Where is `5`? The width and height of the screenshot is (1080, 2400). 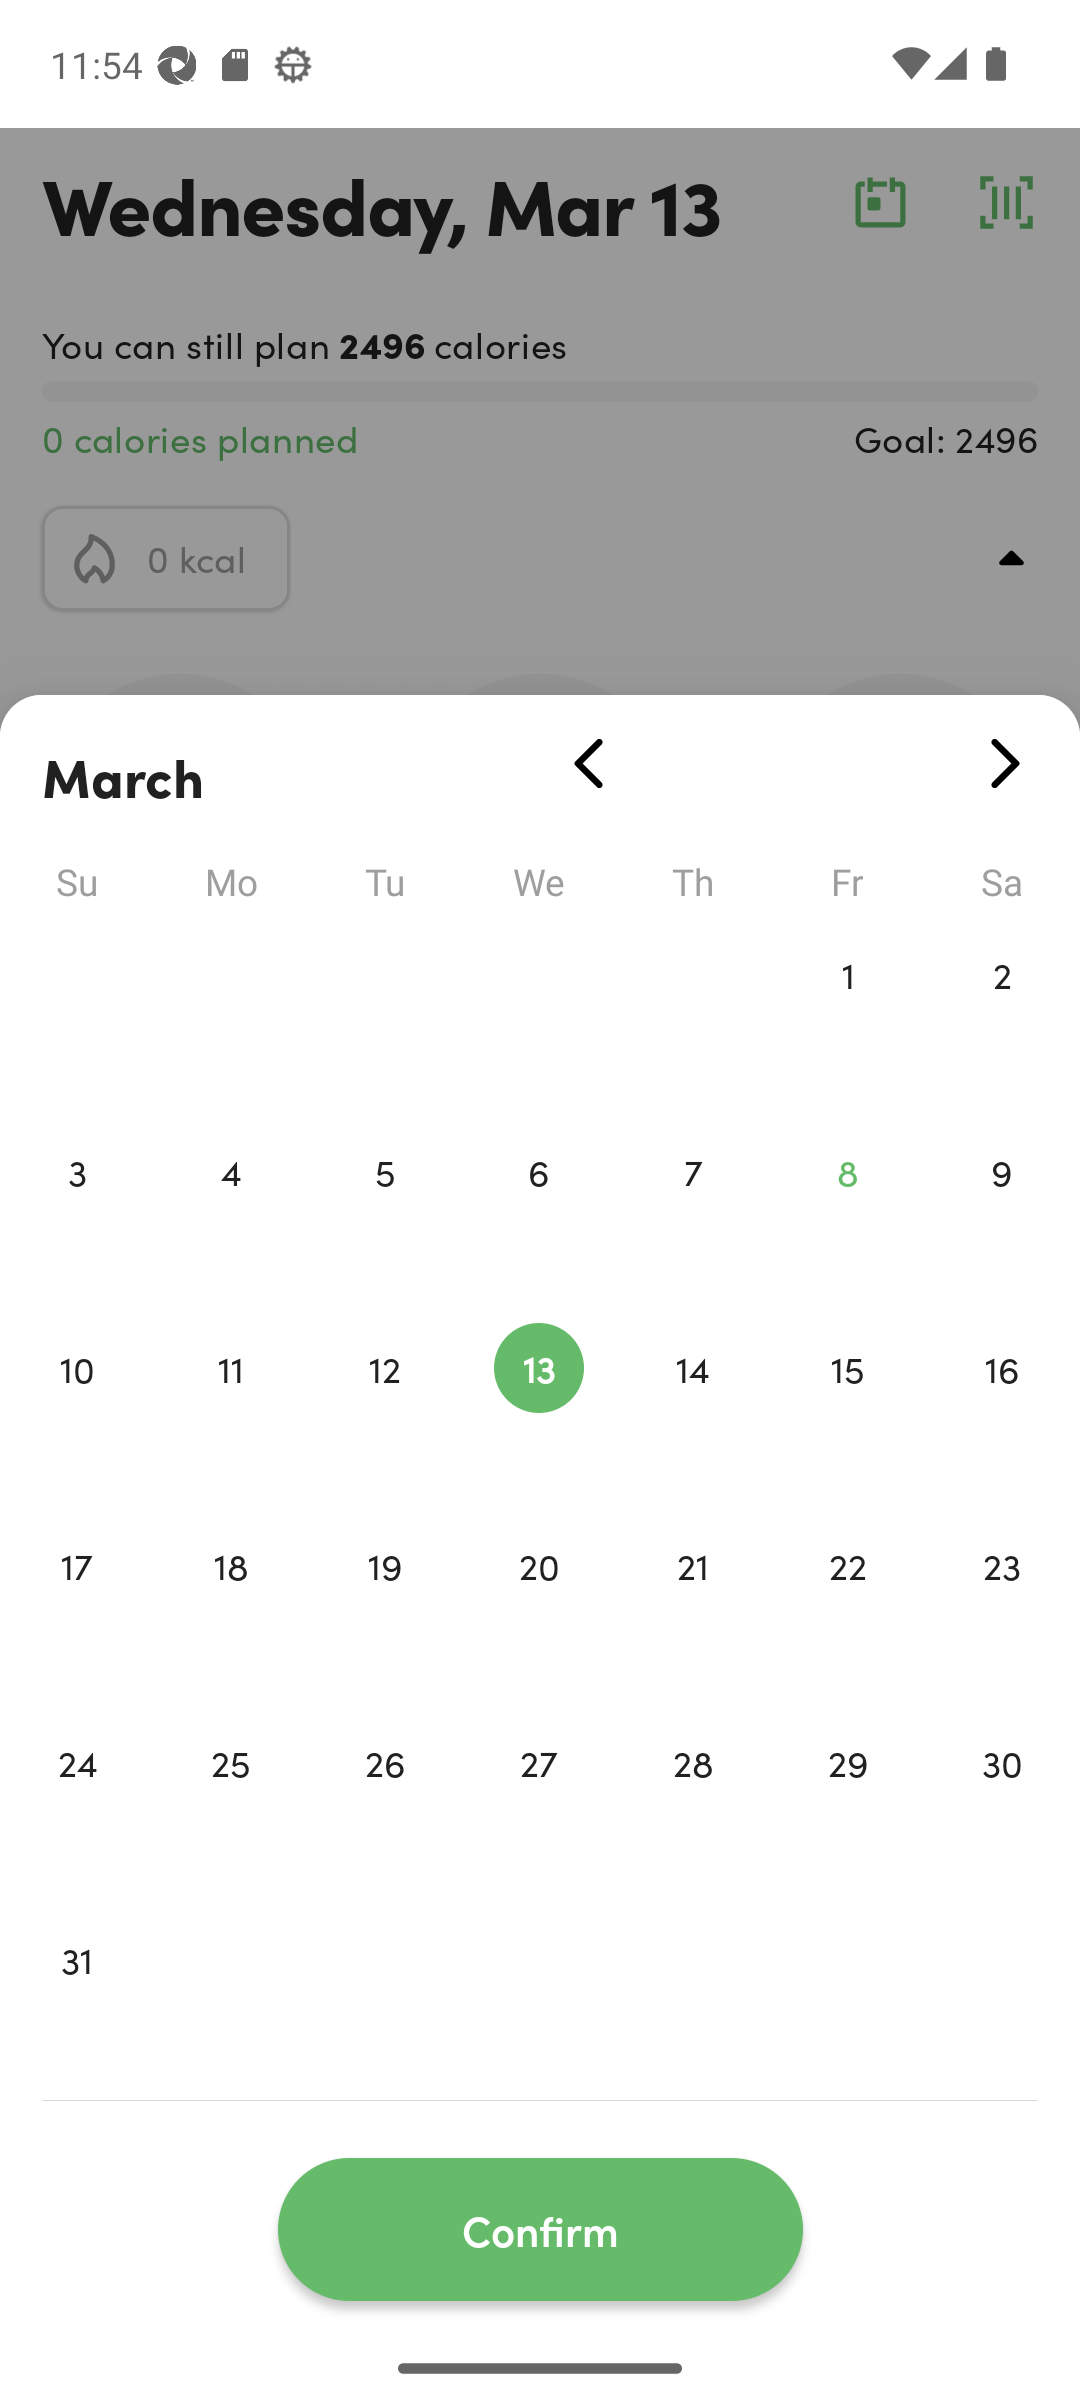
5 is located at coordinates (384, 1214).